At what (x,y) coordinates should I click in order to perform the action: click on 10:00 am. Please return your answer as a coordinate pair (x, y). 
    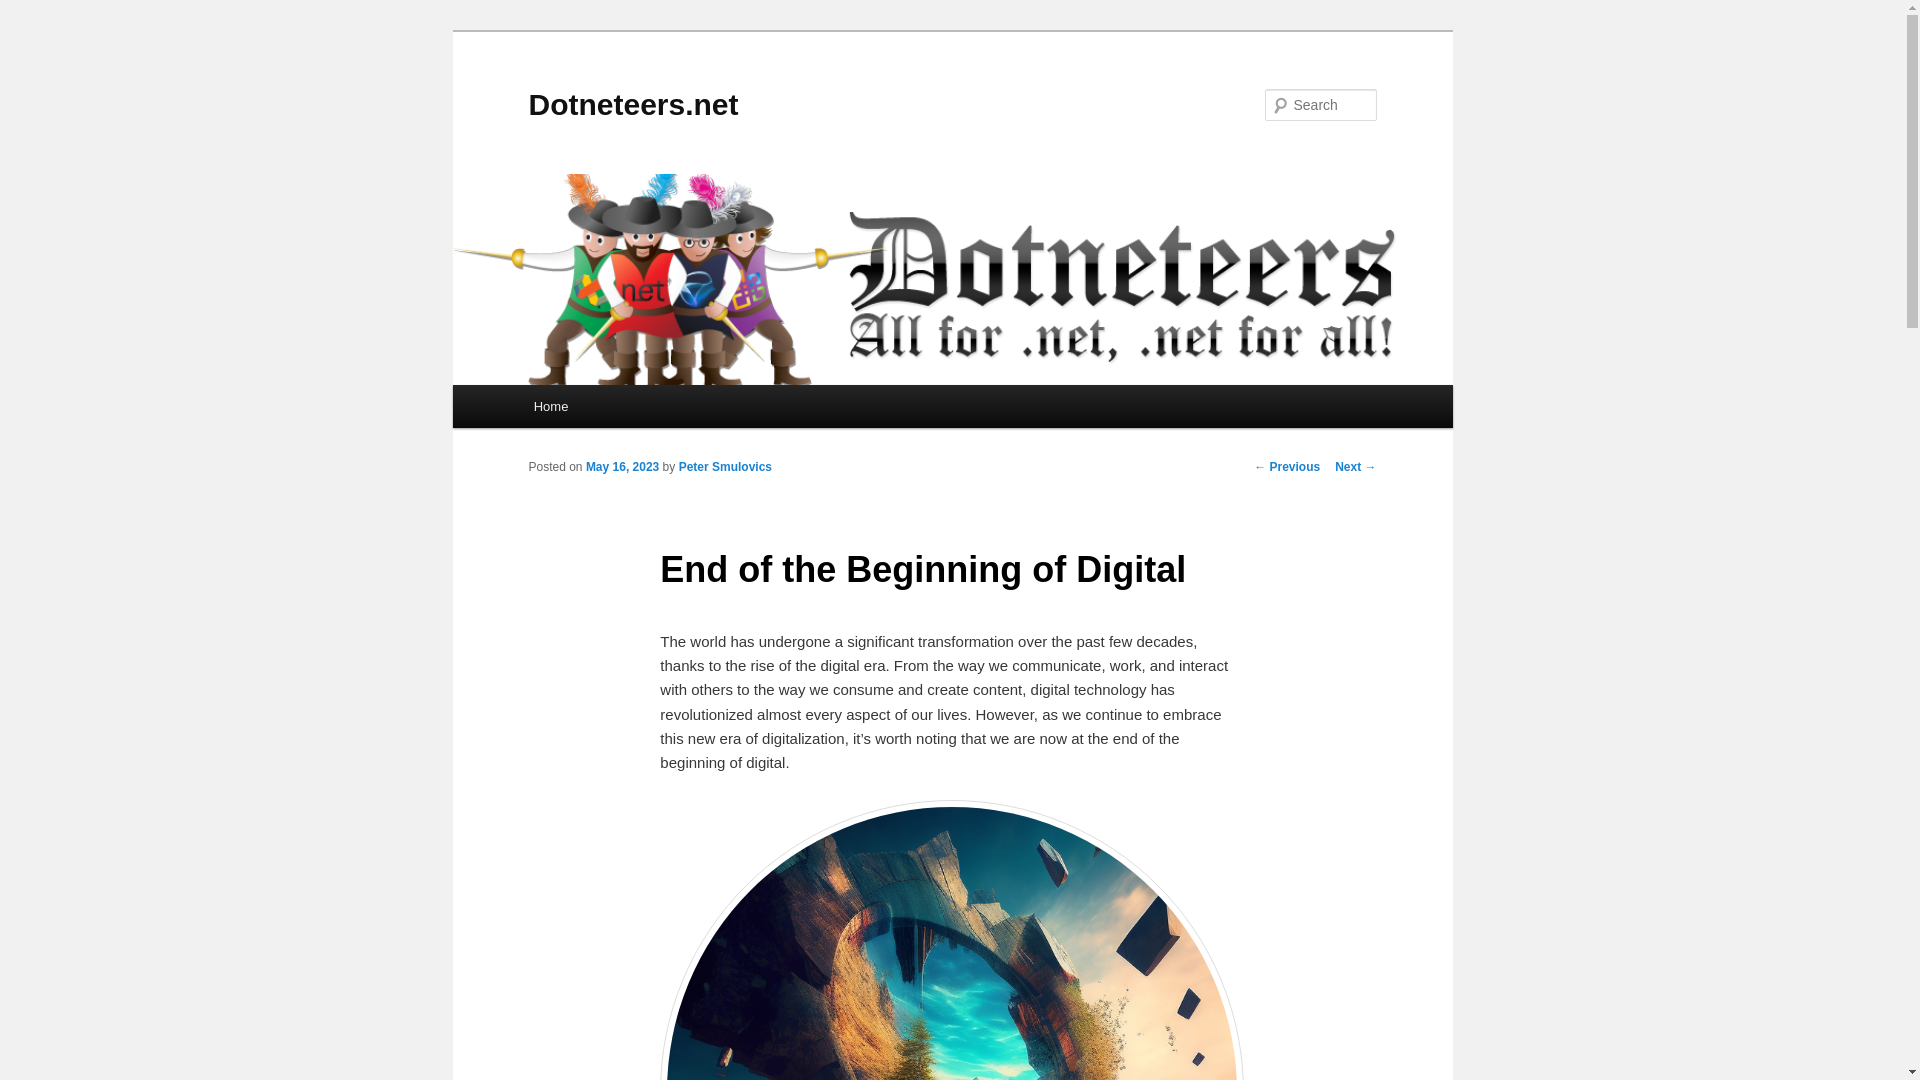
    Looking at the image, I should click on (622, 467).